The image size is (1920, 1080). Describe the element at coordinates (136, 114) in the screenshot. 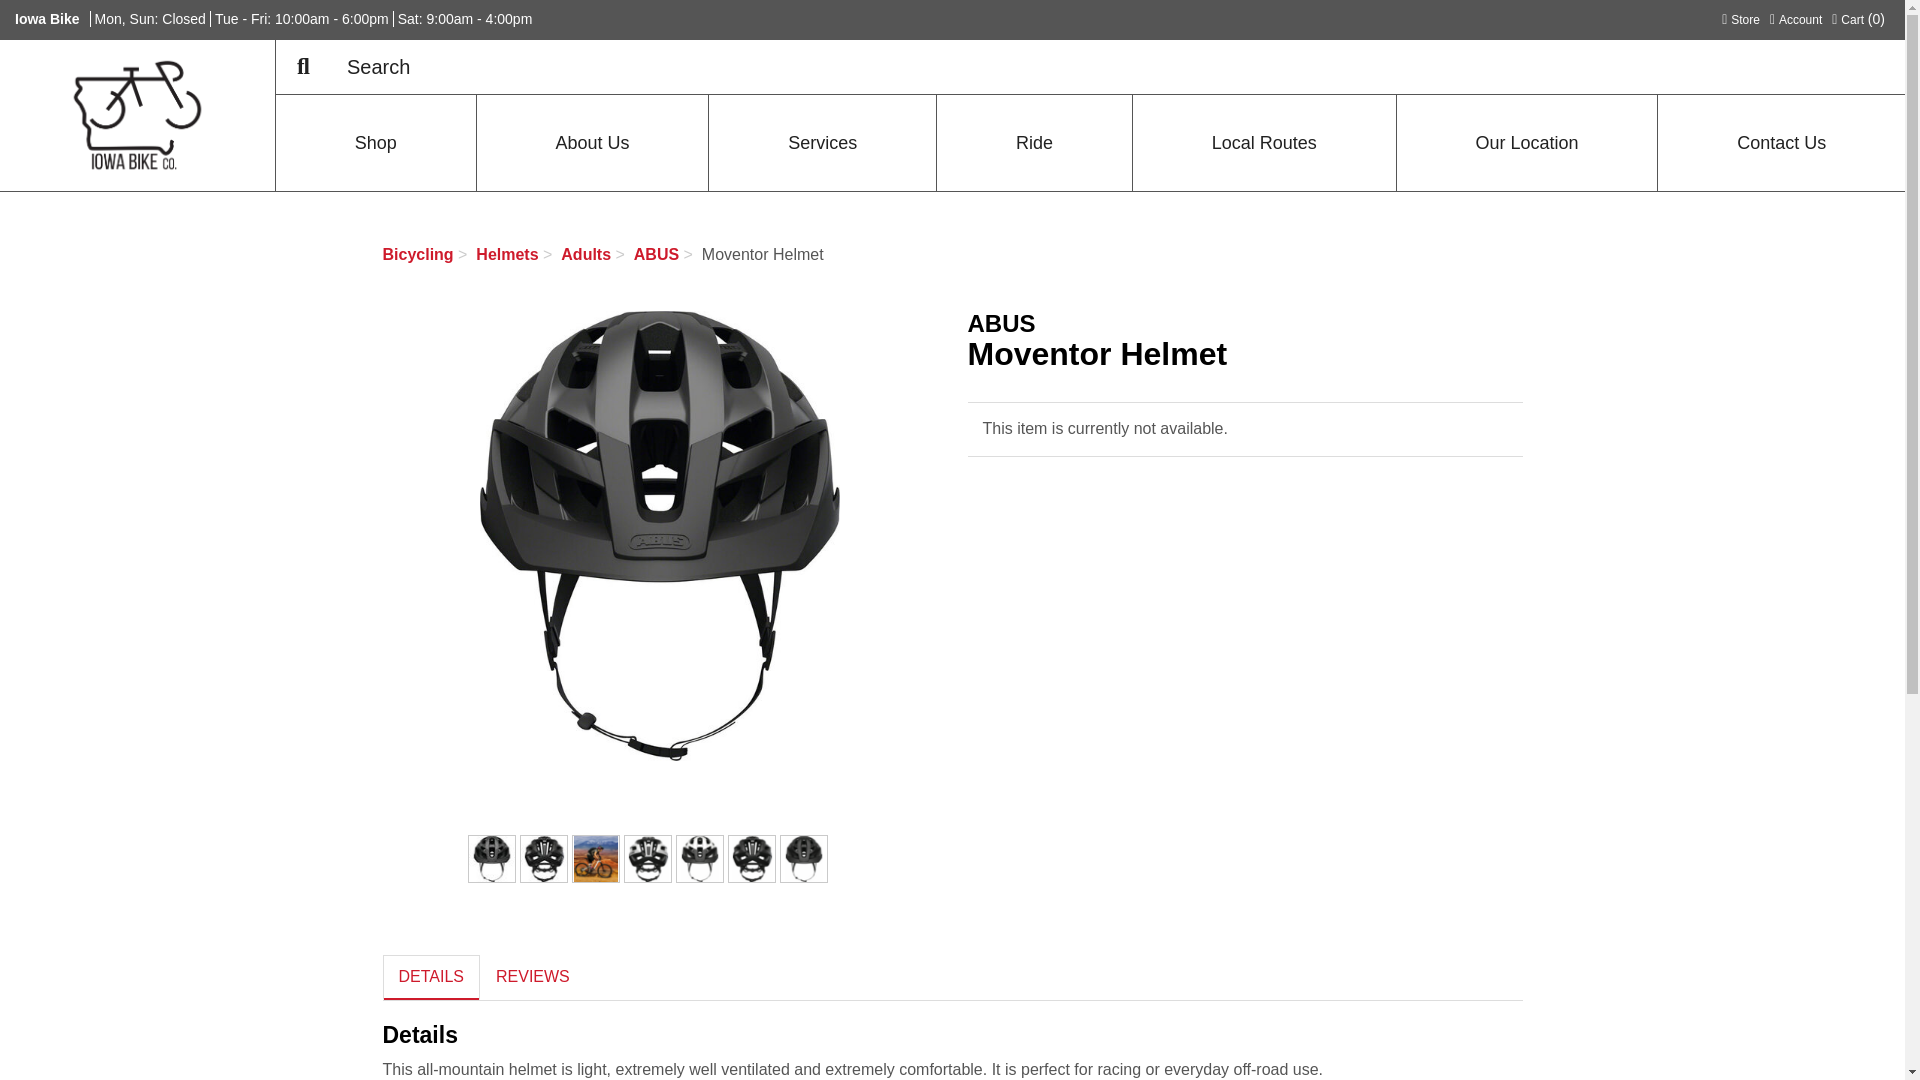

I see `Shop` at that location.